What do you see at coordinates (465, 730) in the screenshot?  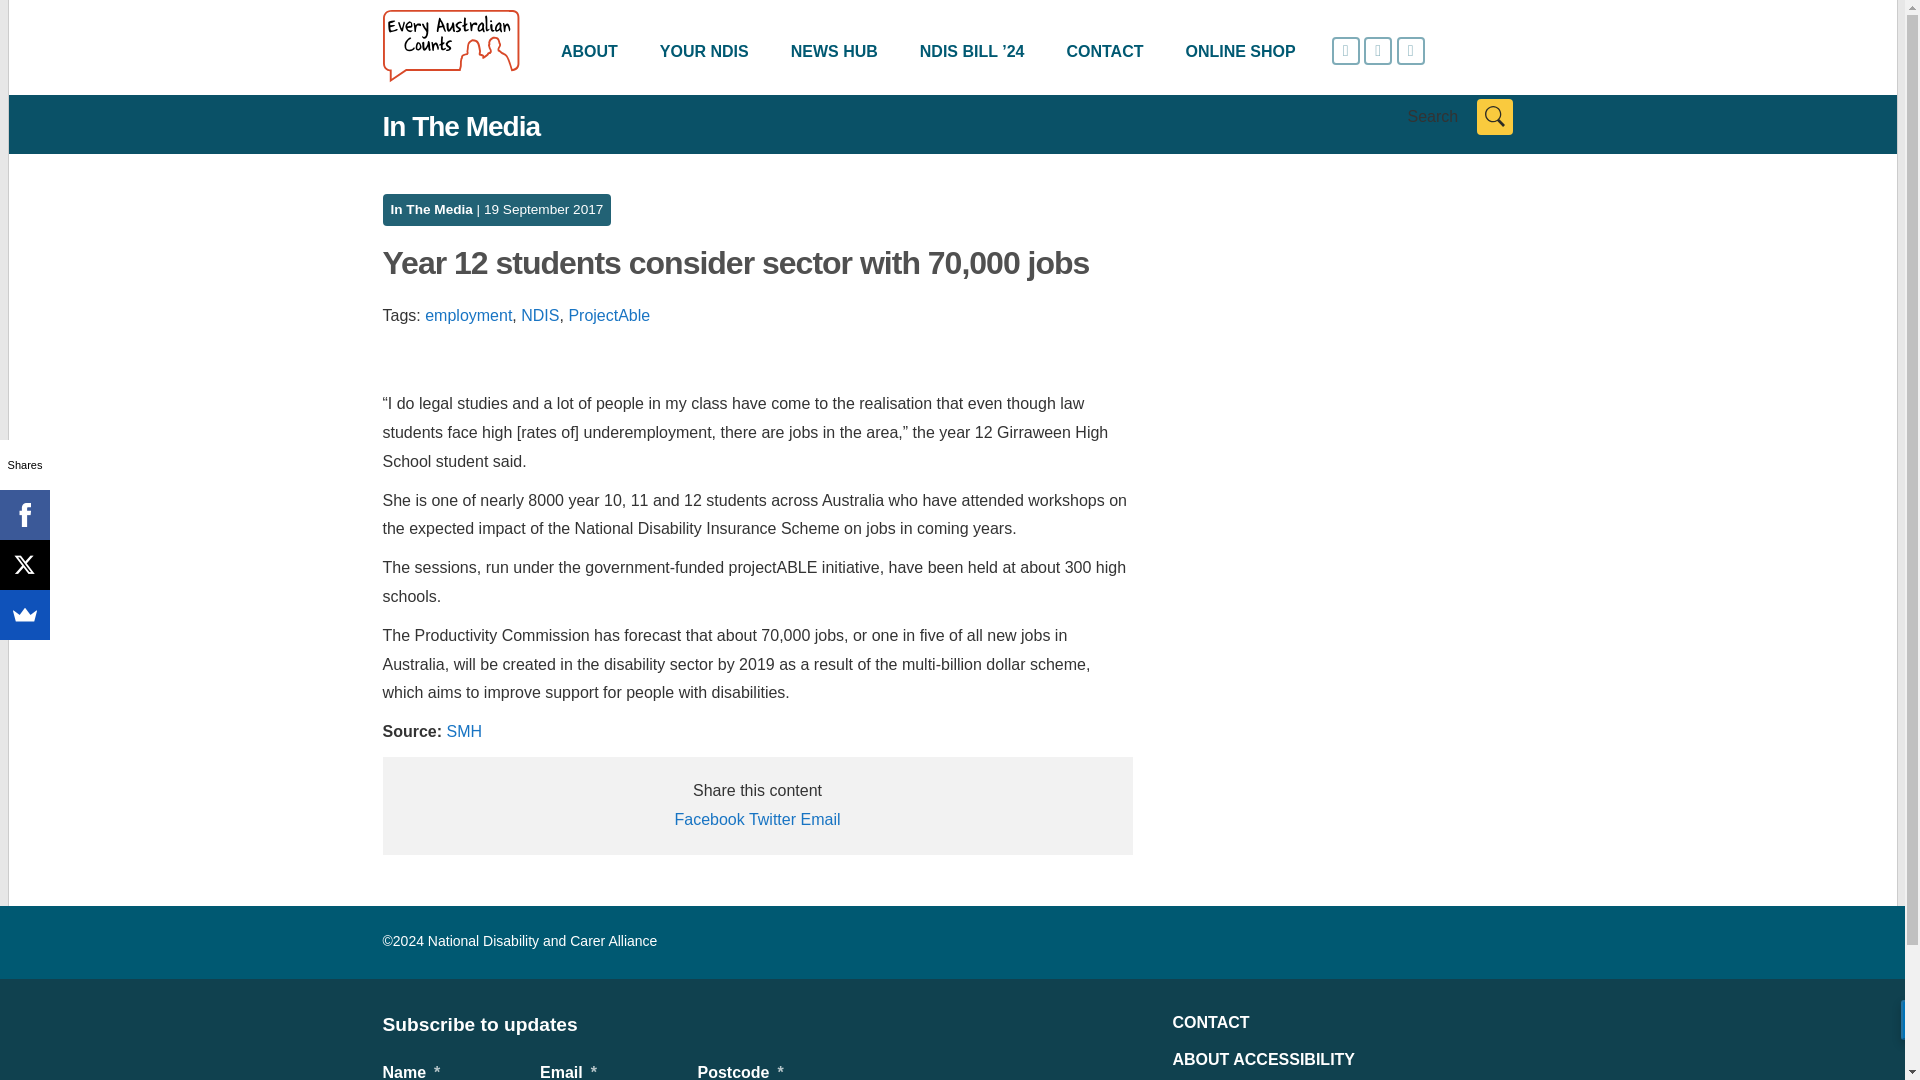 I see `SMH` at bounding box center [465, 730].